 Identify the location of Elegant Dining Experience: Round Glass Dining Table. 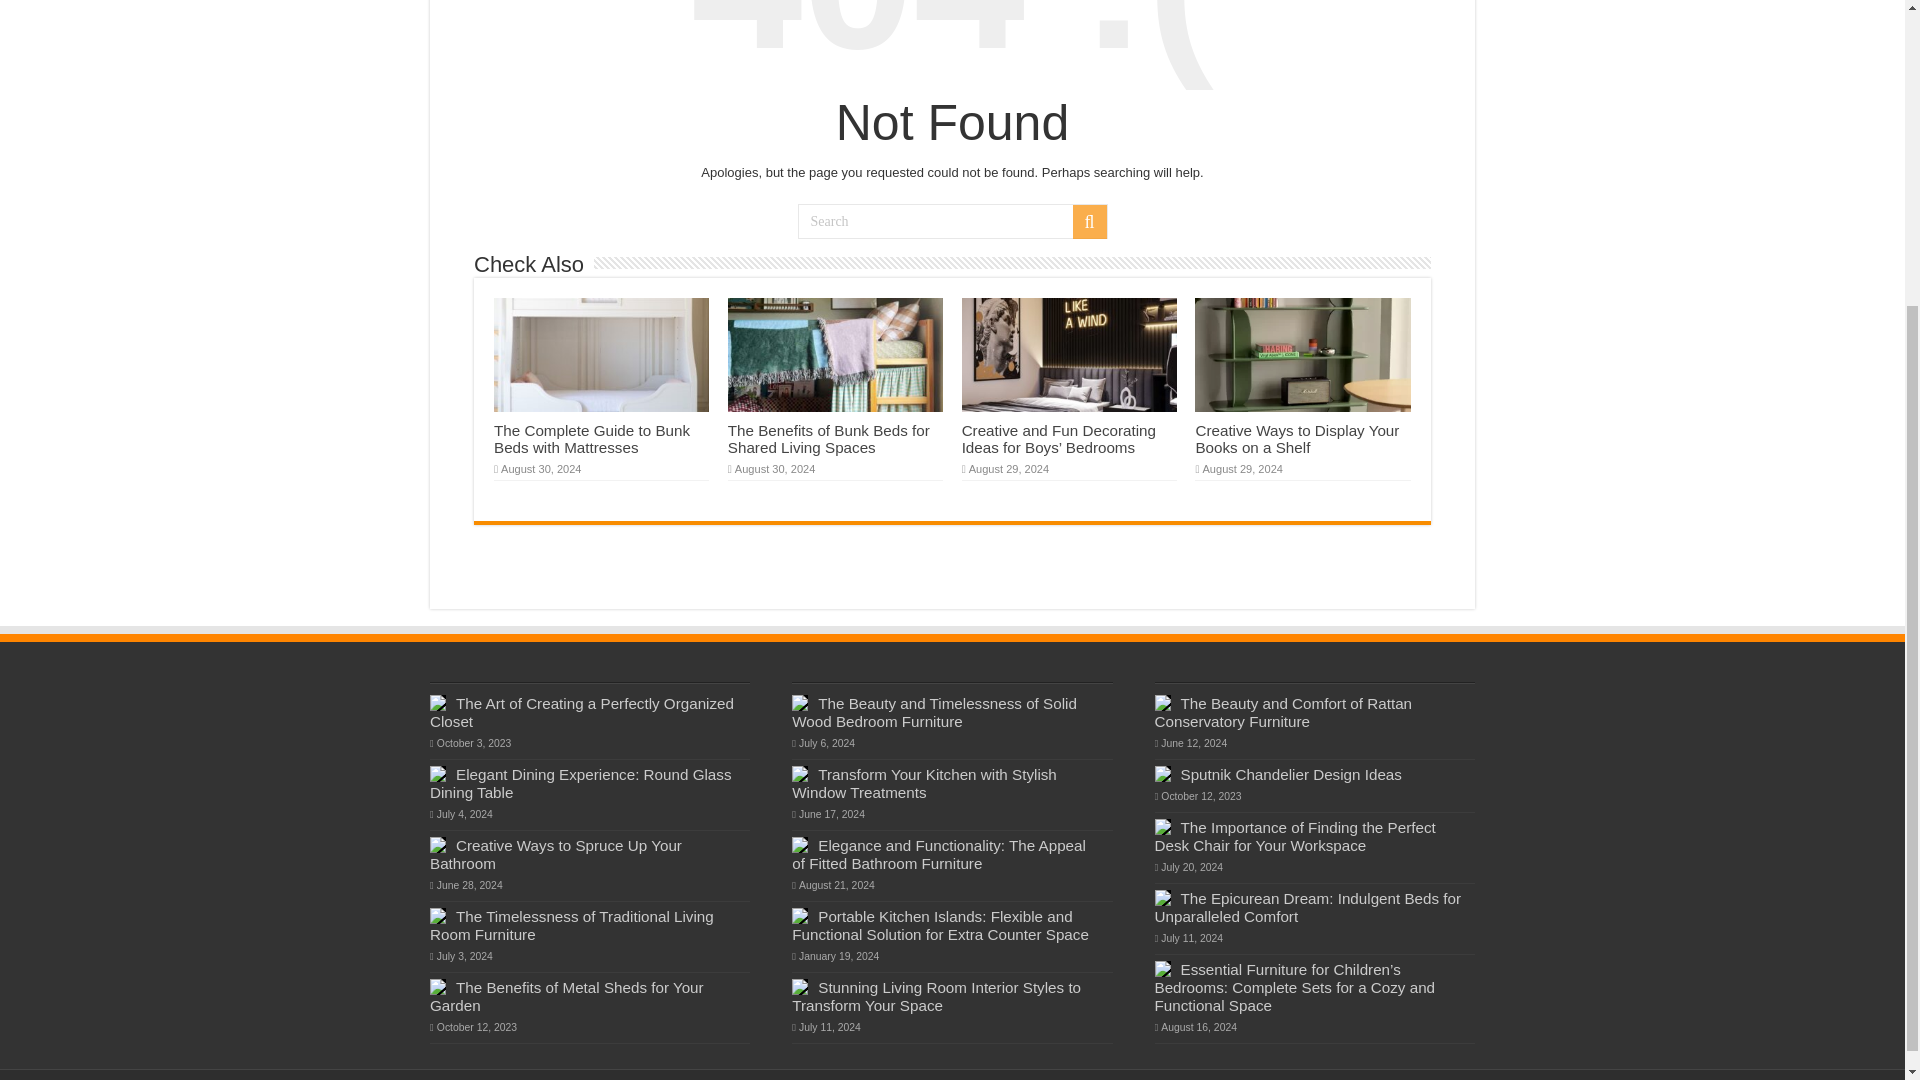
(580, 783).